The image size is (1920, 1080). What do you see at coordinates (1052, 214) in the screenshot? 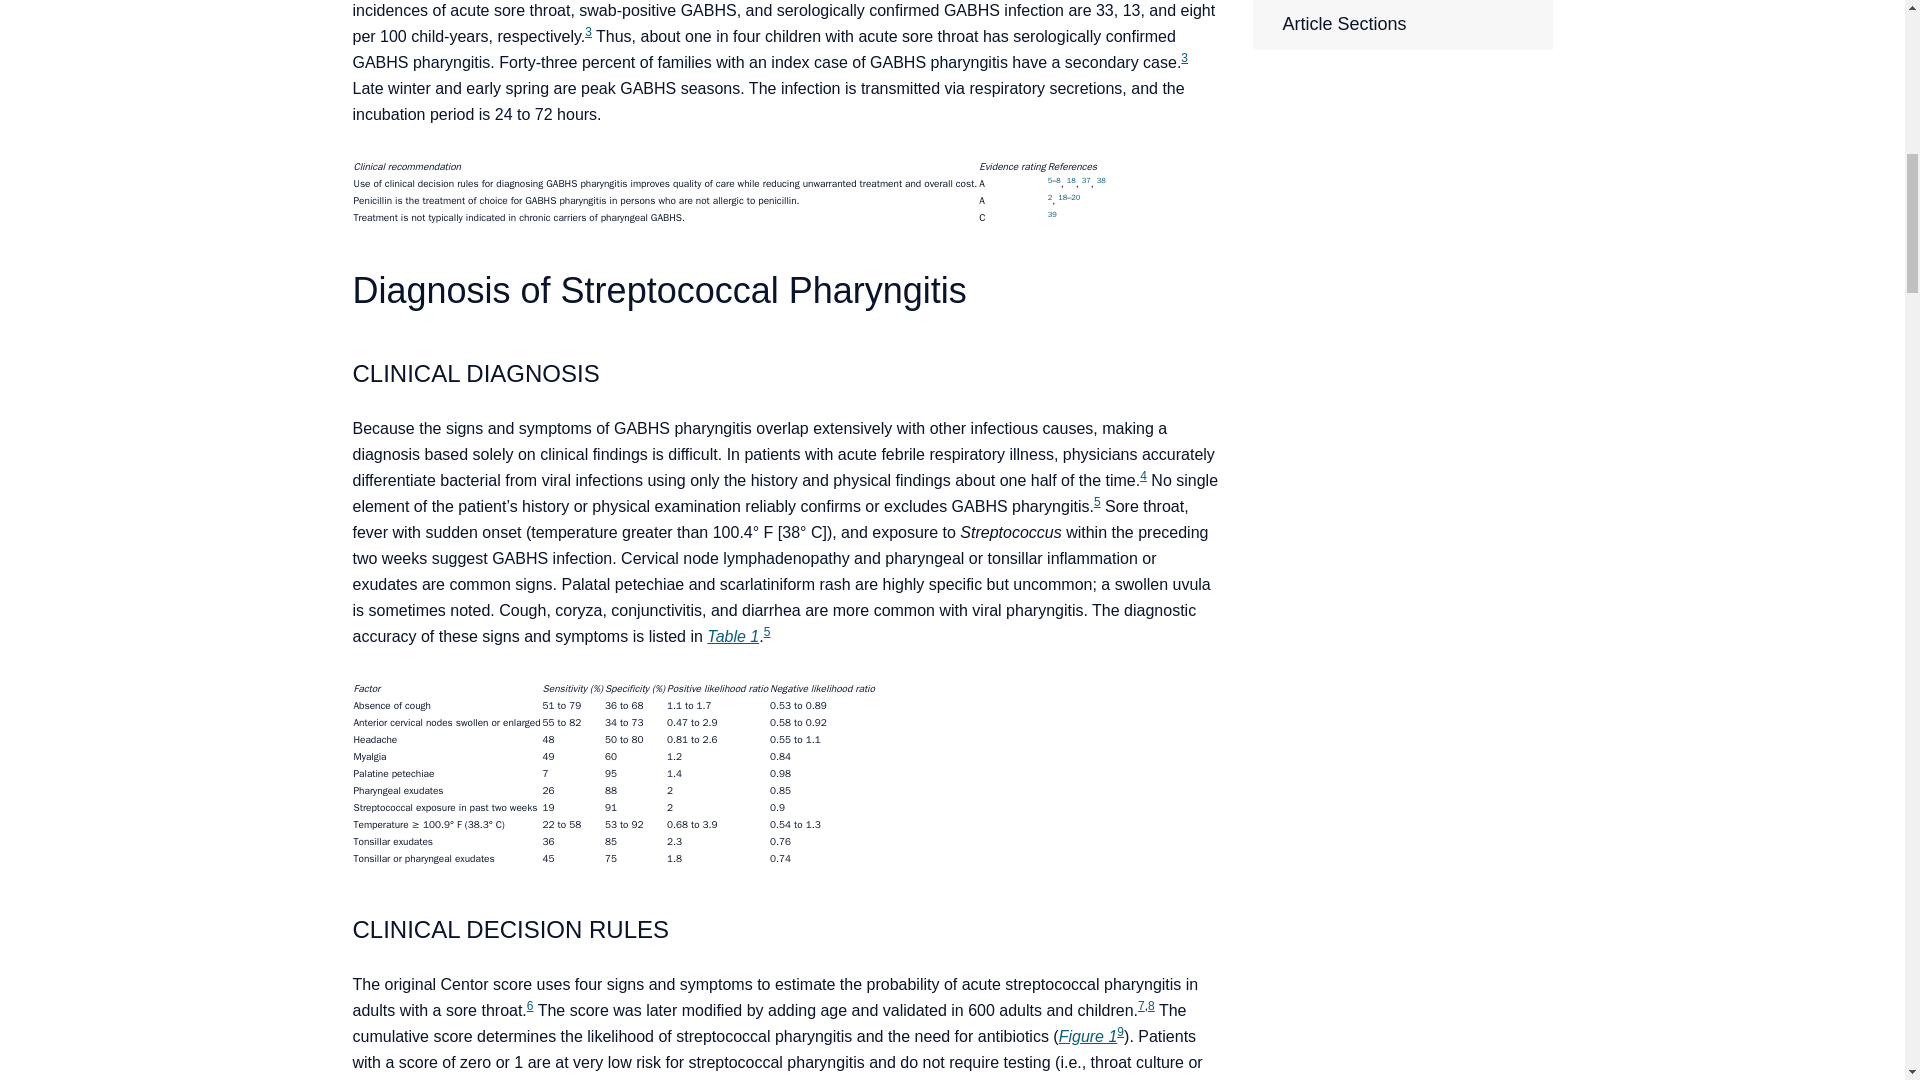
I see `39` at bounding box center [1052, 214].